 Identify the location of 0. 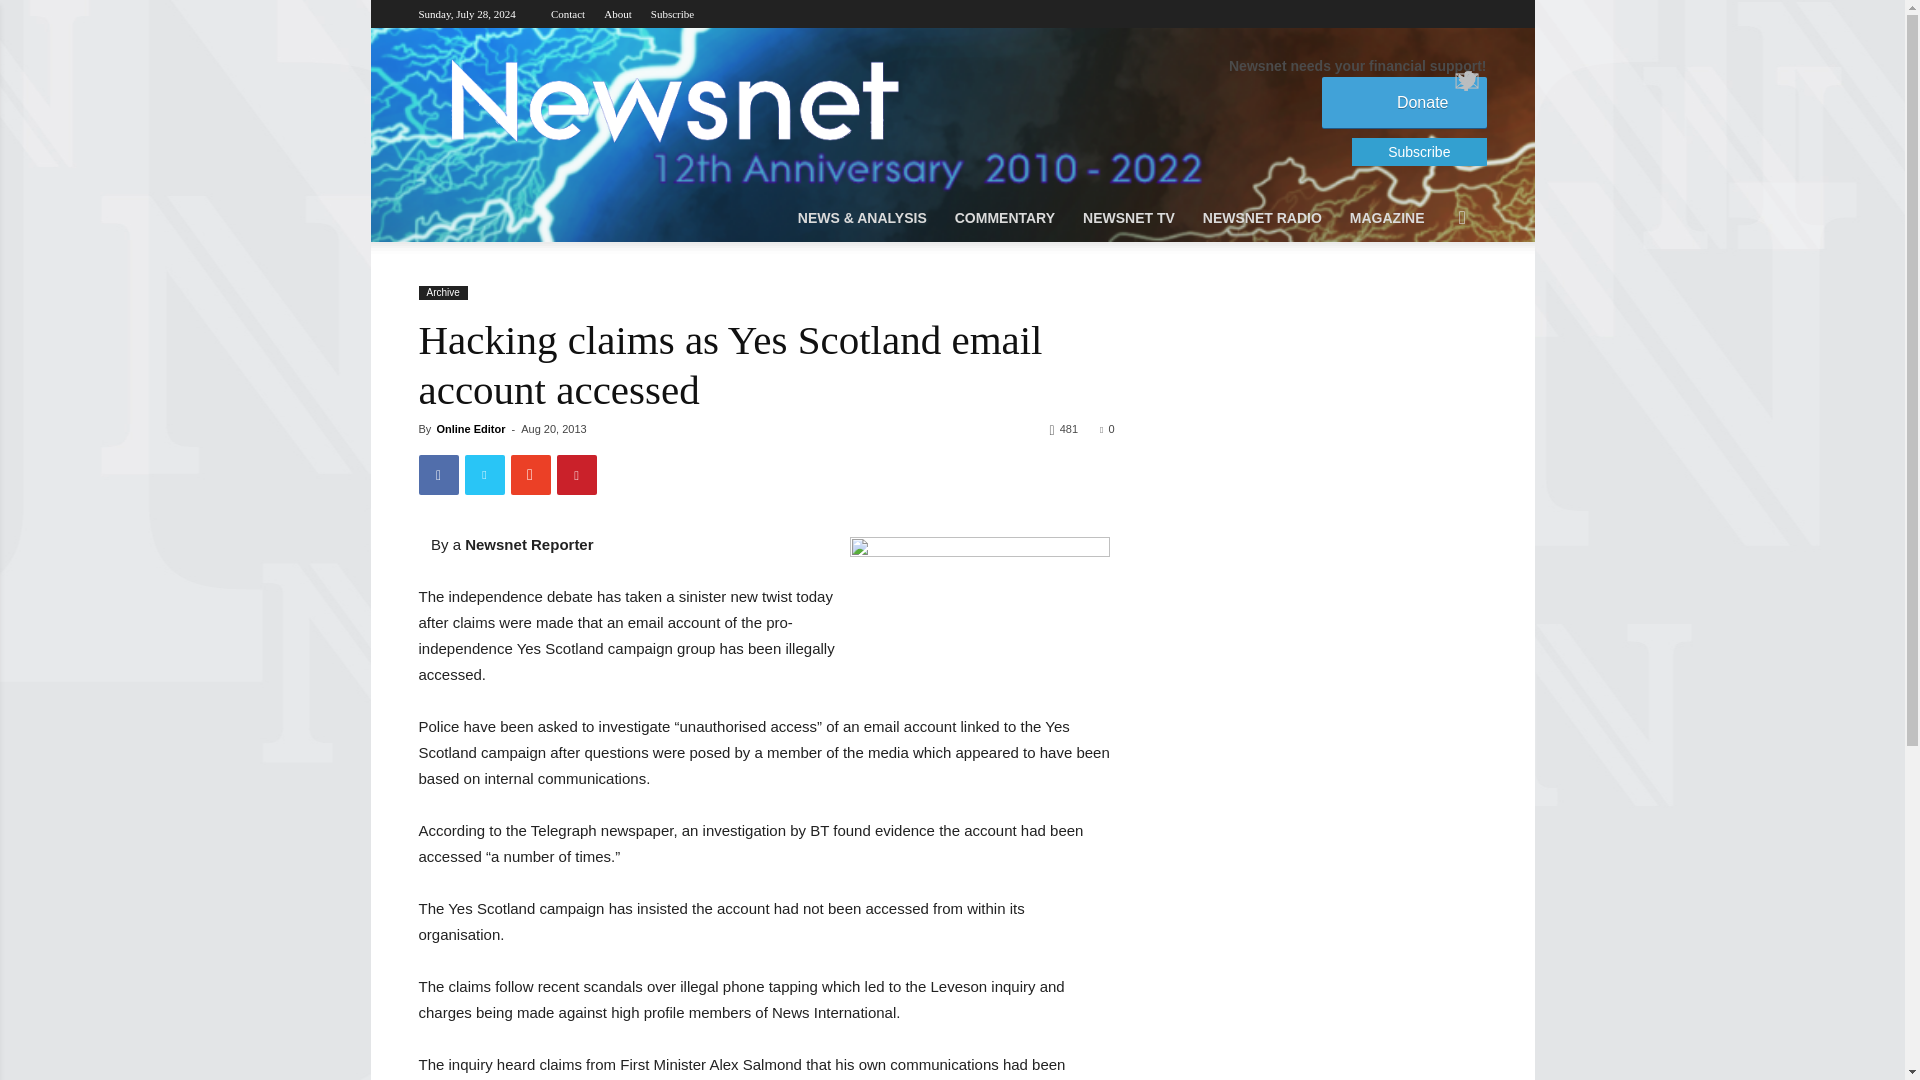
(1106, 429).